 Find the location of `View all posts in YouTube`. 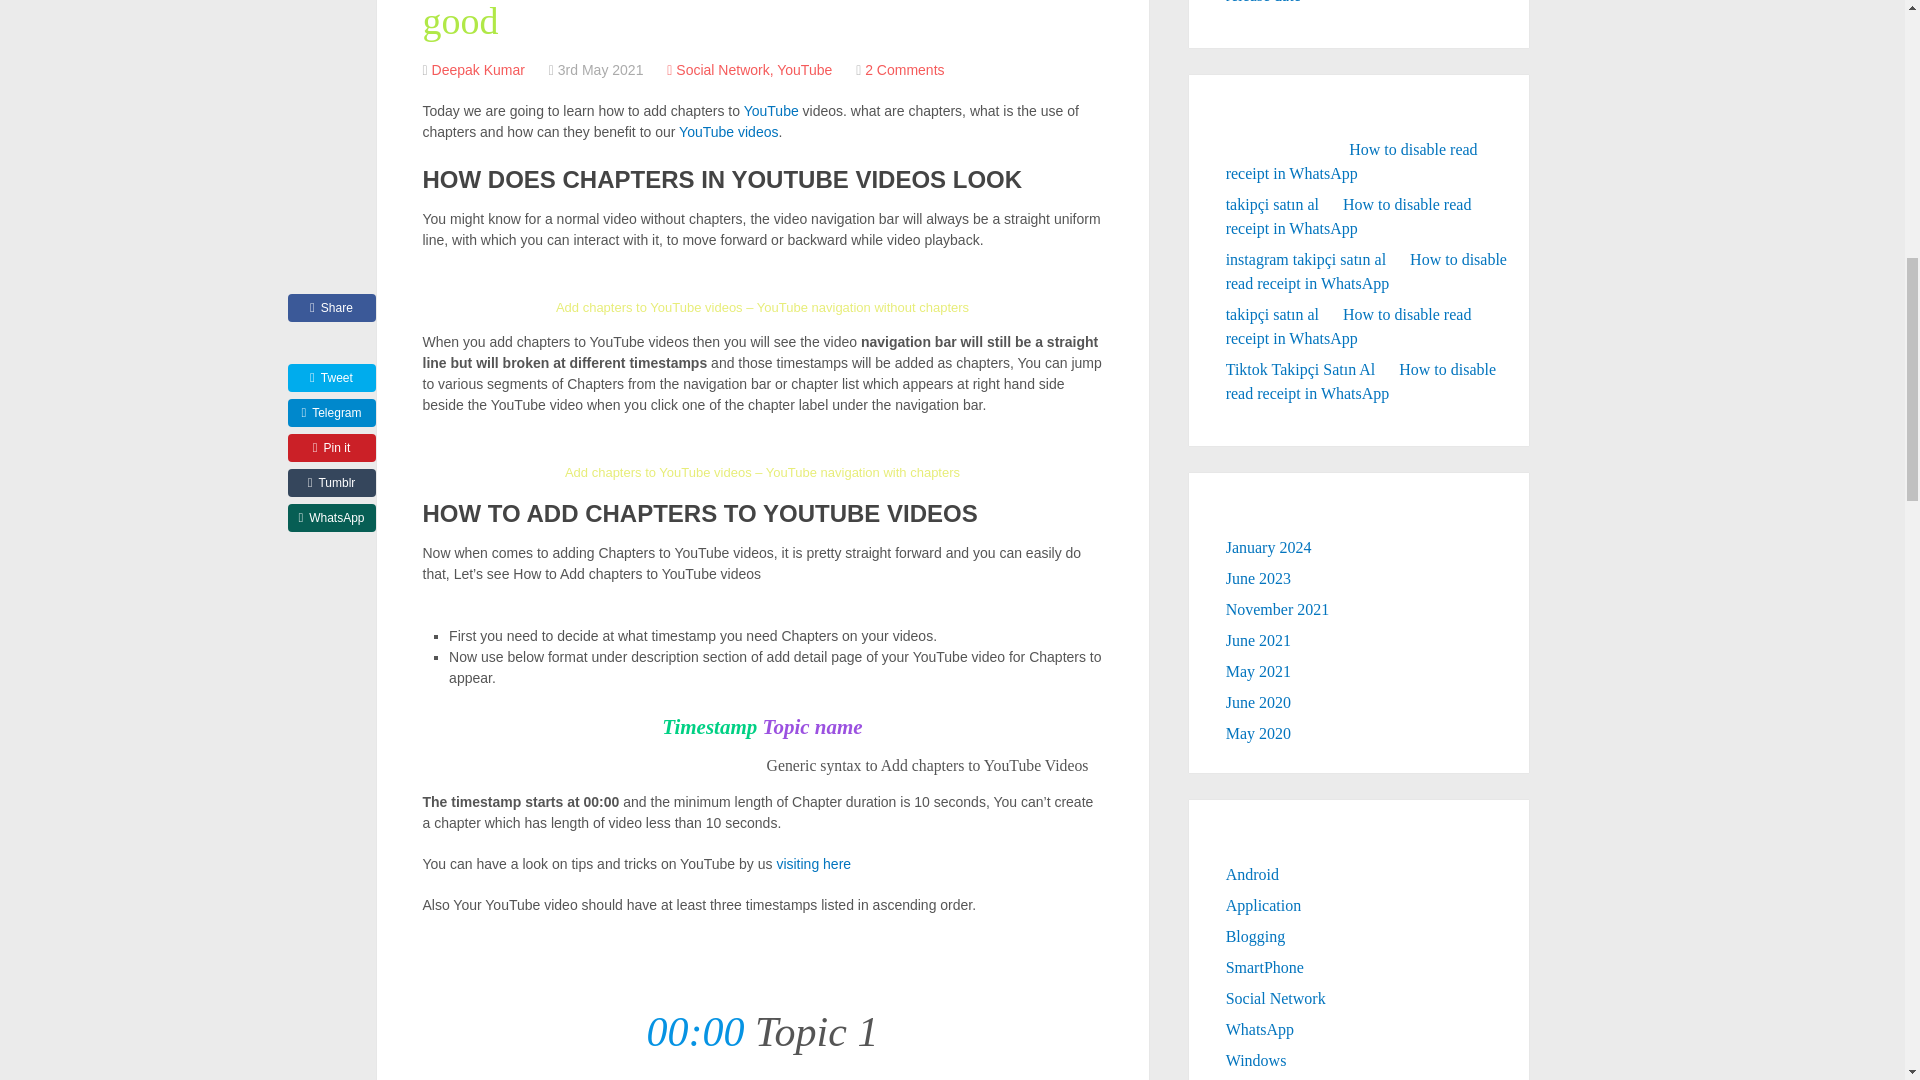

View all posts in YouTube is located at coordinates (804, 69).